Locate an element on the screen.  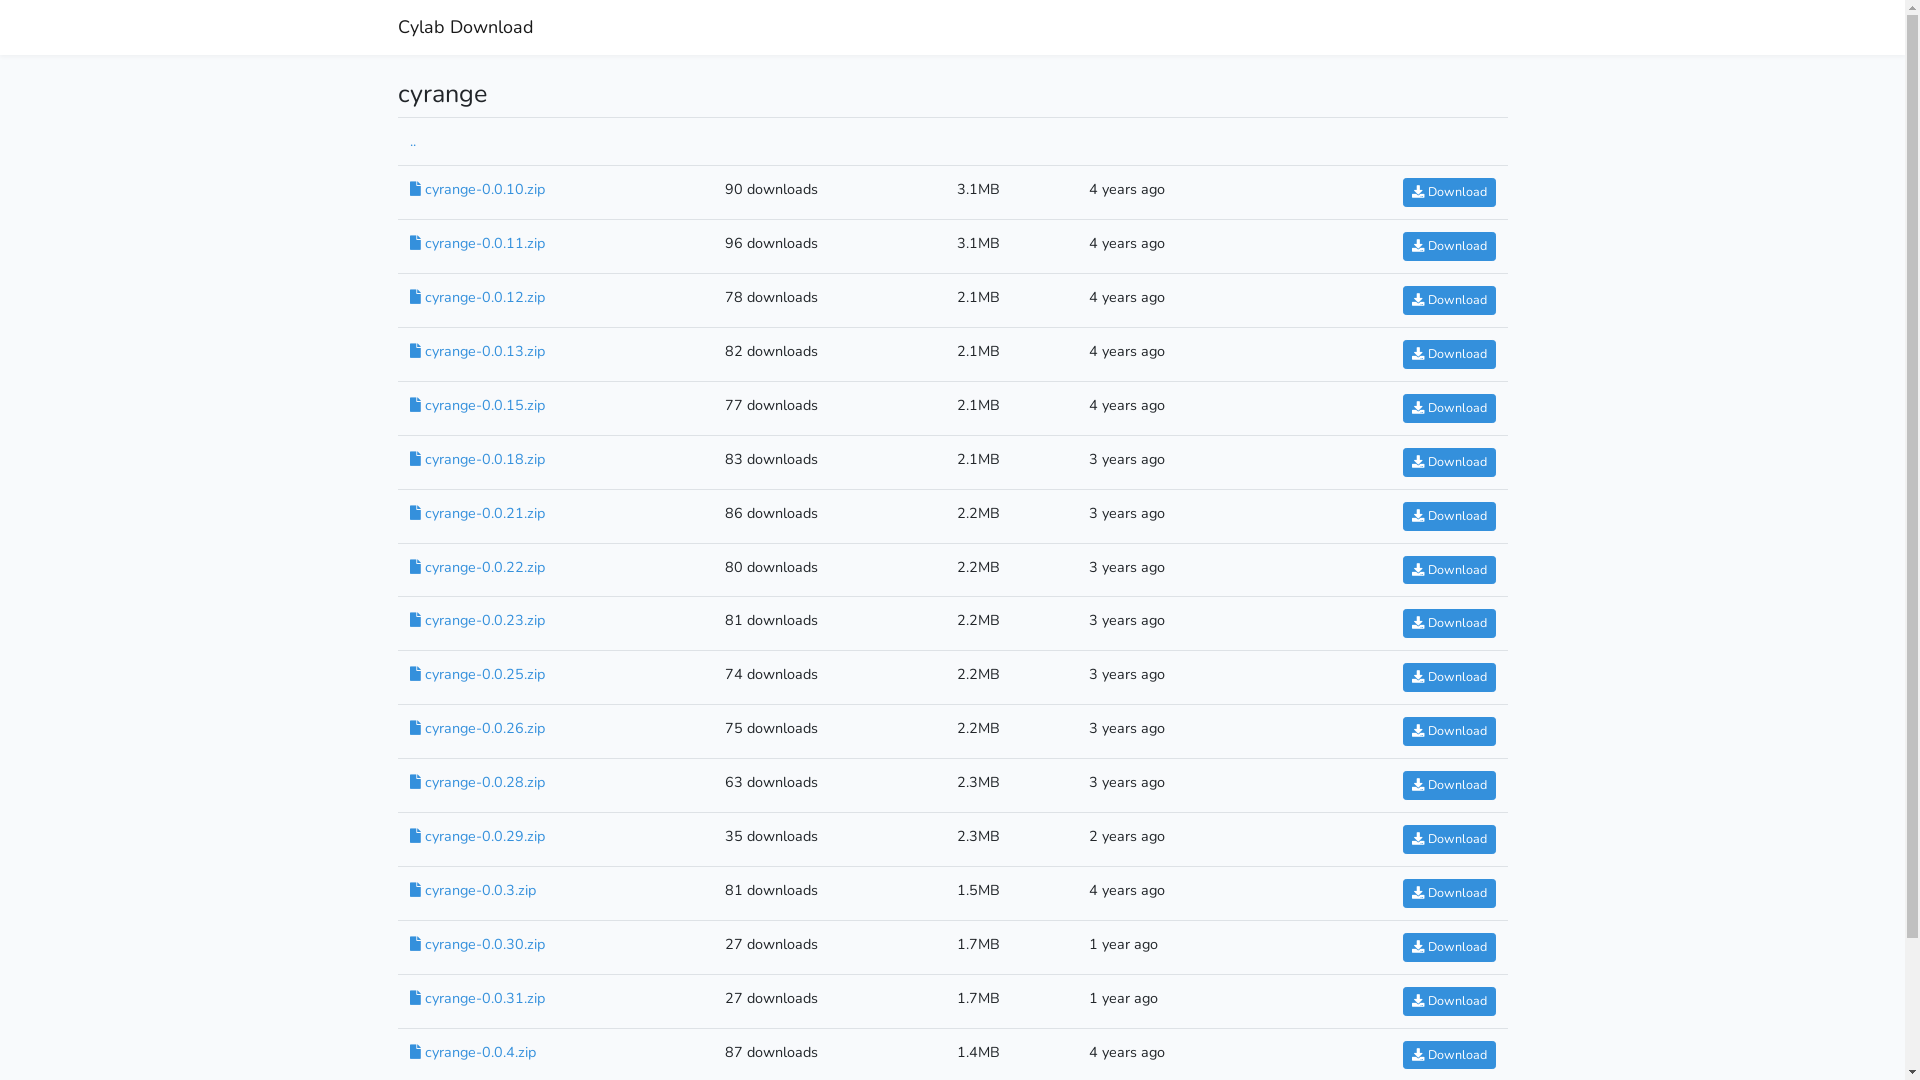
cyrange-0.0.25.zip is located at coordinates (478, 674).